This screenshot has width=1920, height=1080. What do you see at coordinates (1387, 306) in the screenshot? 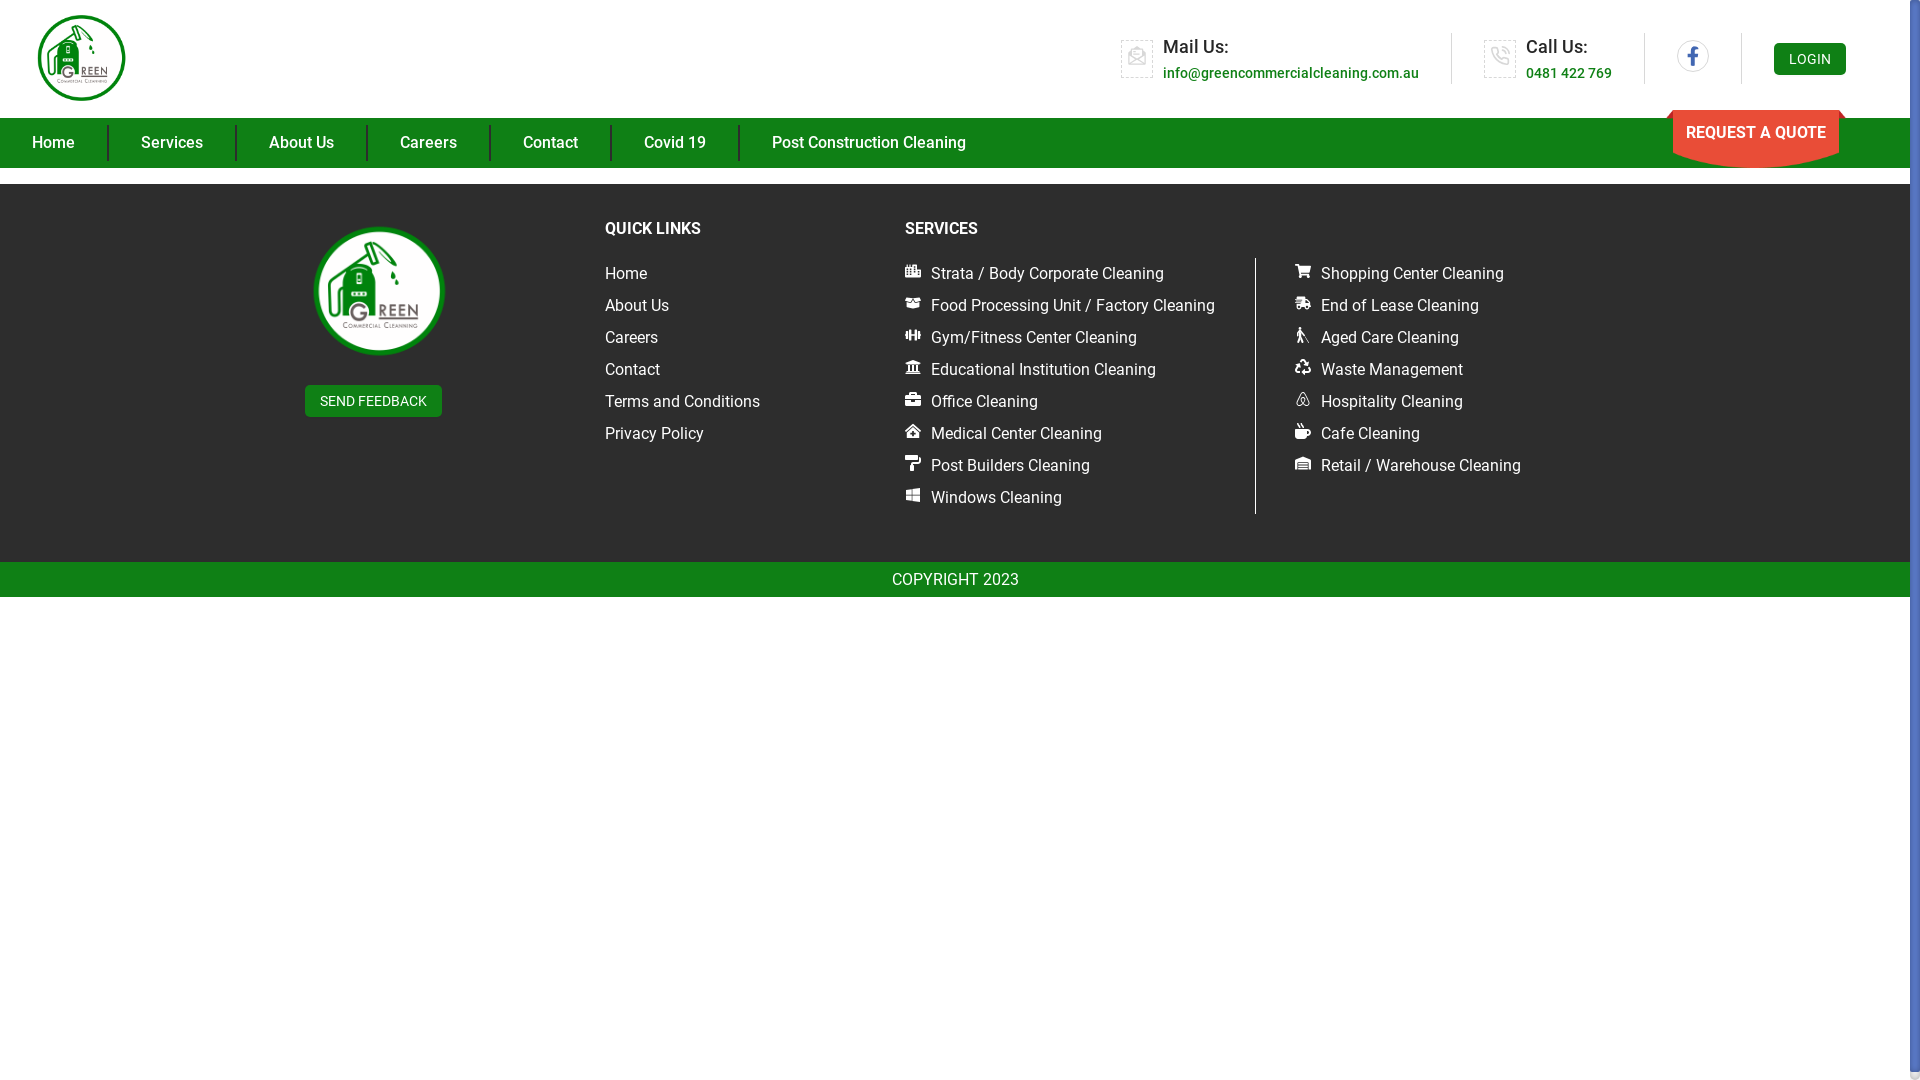
I see `End of Lease Cleaning` at bounding box center [1387, 306].